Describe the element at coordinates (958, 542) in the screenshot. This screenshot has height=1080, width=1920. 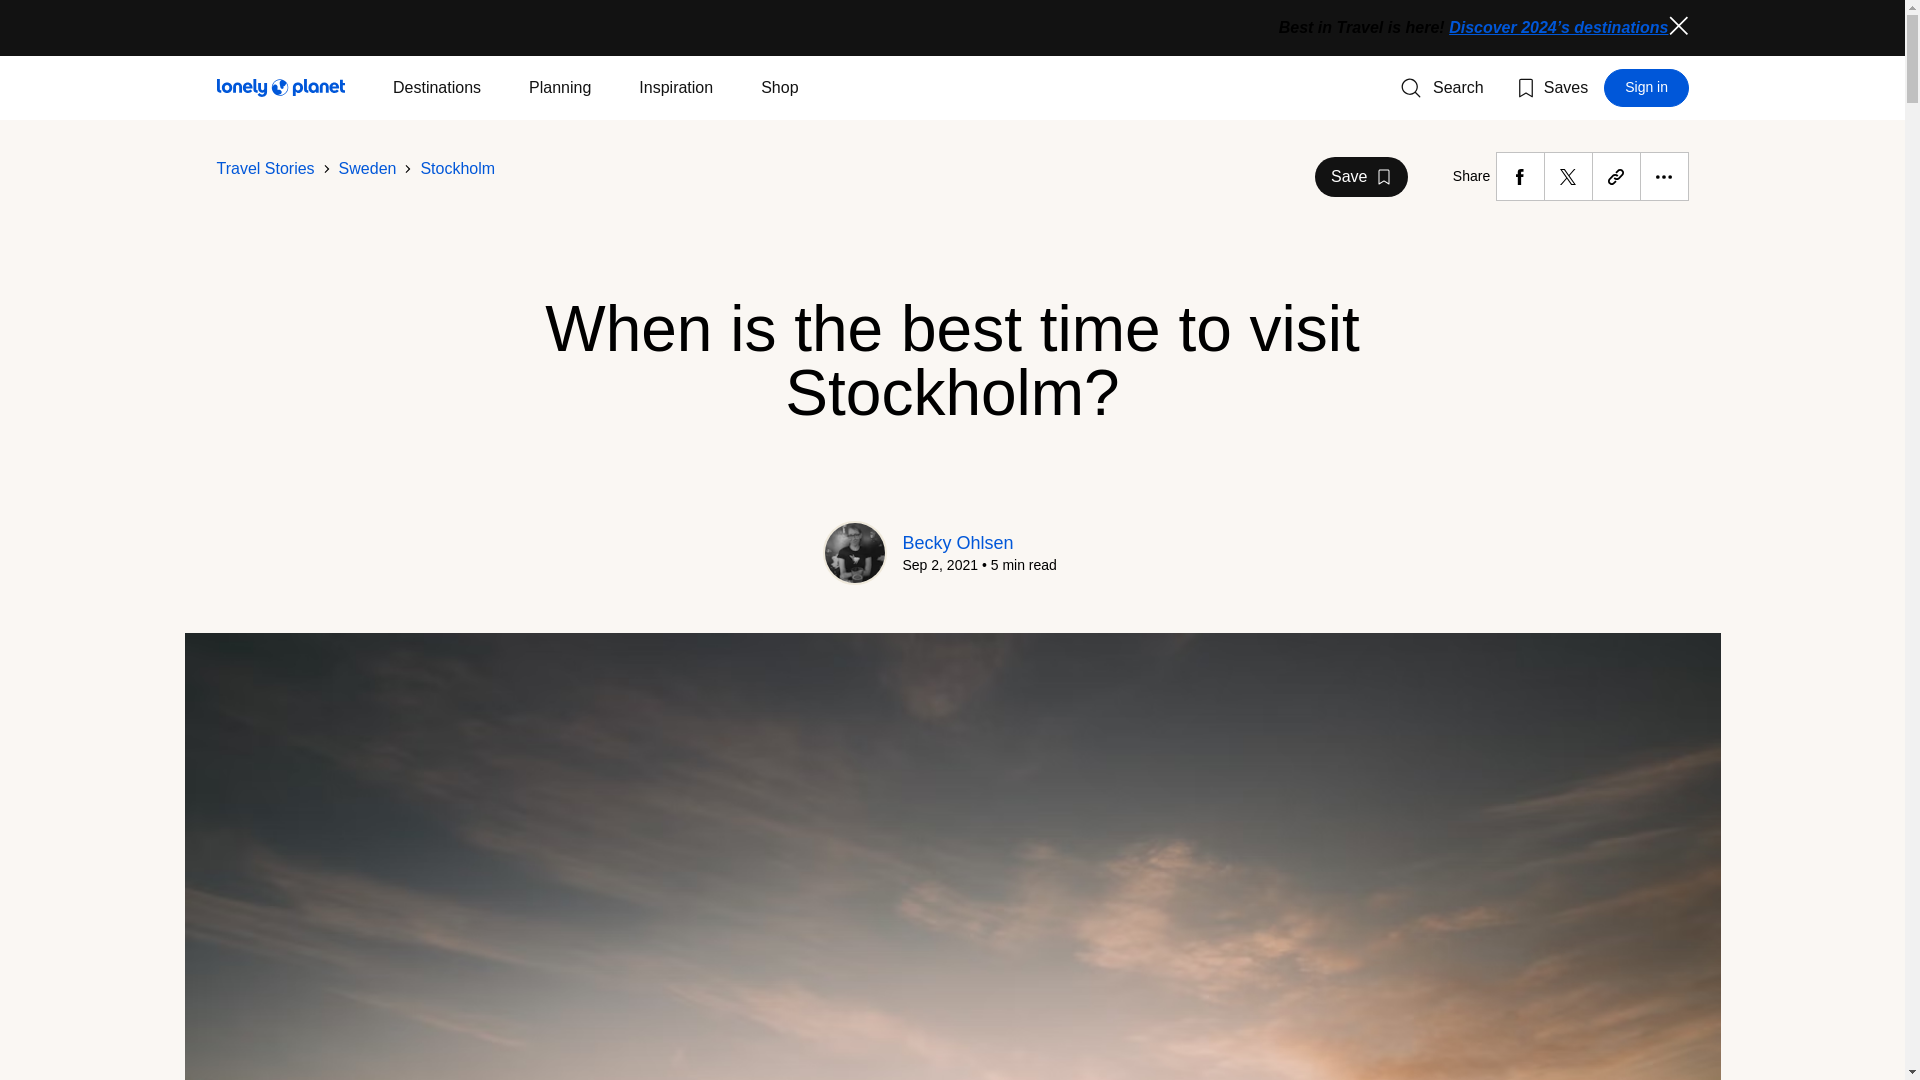
I see `Stockholm` at that location.